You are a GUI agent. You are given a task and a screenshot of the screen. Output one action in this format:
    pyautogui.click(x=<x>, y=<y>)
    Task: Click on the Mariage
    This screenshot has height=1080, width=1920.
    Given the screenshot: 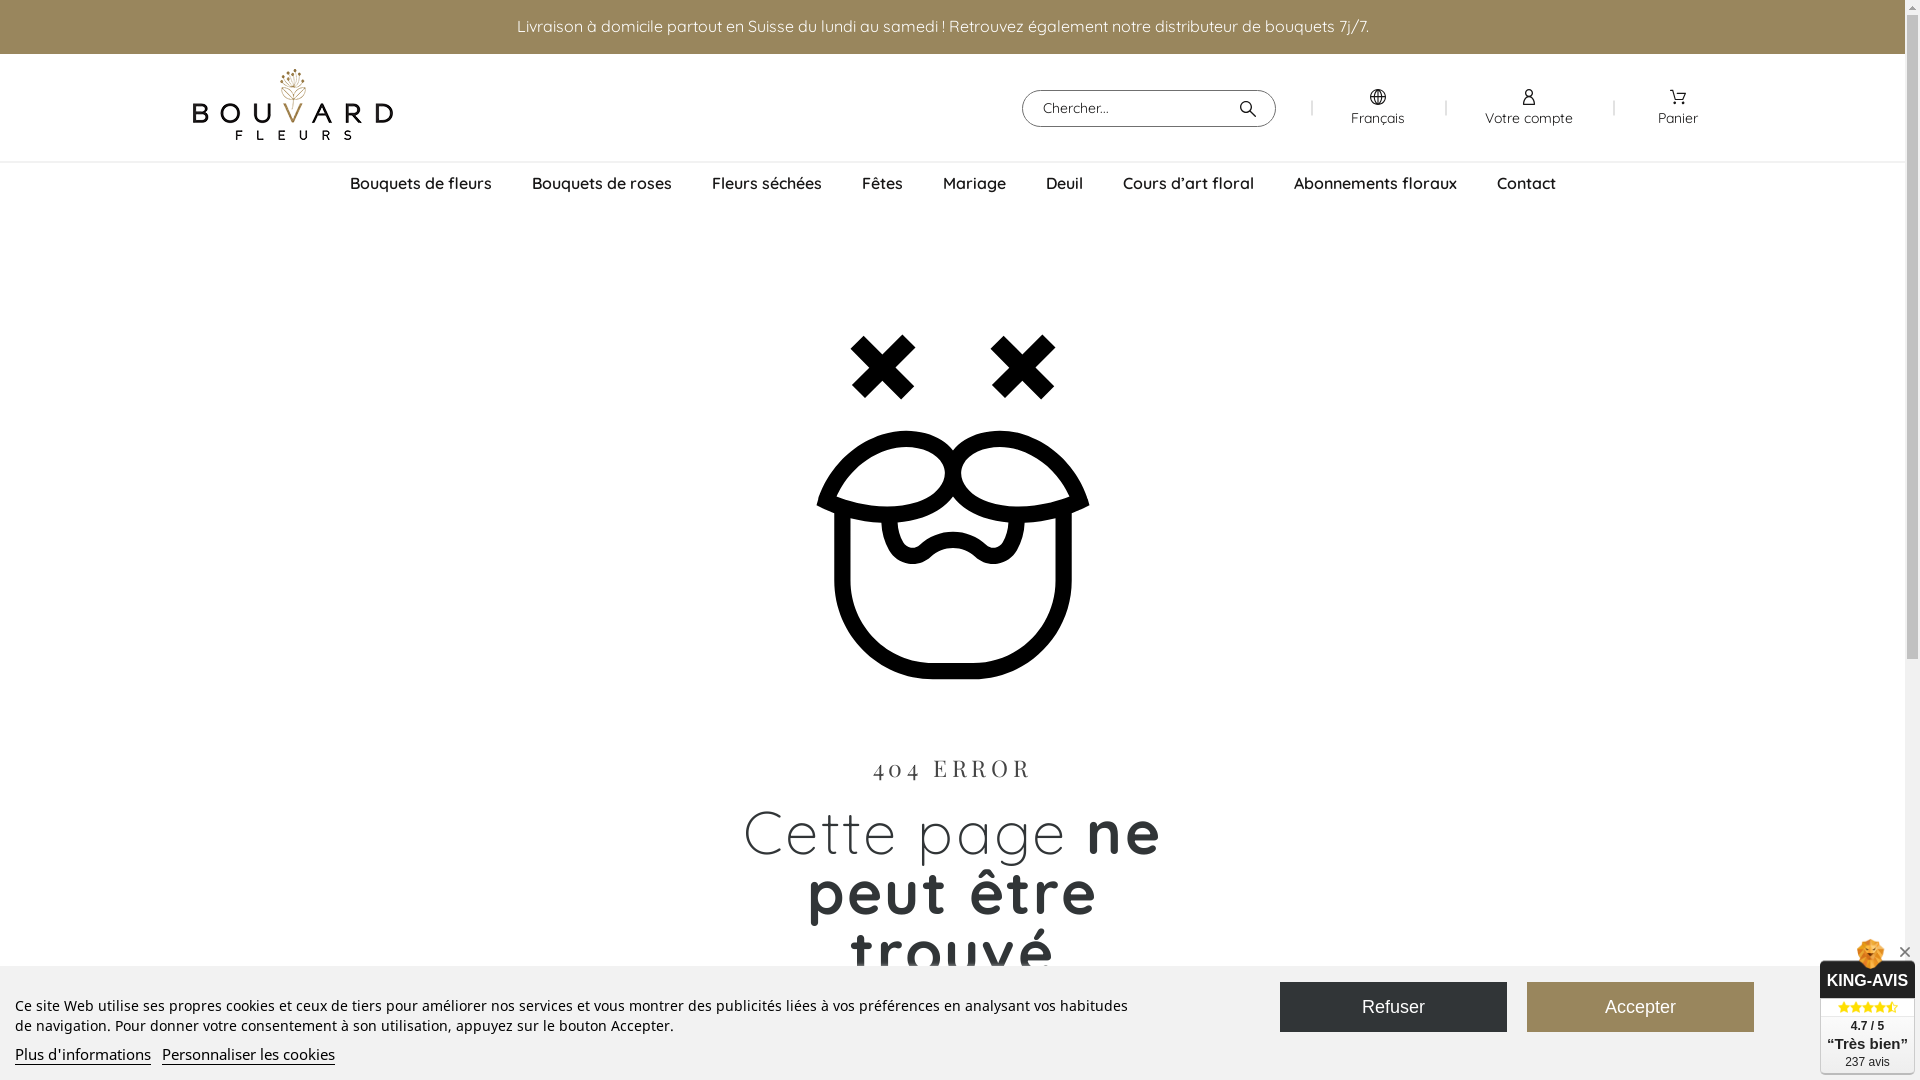 What is the action you would take?
    pyautogui.click(x=974, y=184)
    